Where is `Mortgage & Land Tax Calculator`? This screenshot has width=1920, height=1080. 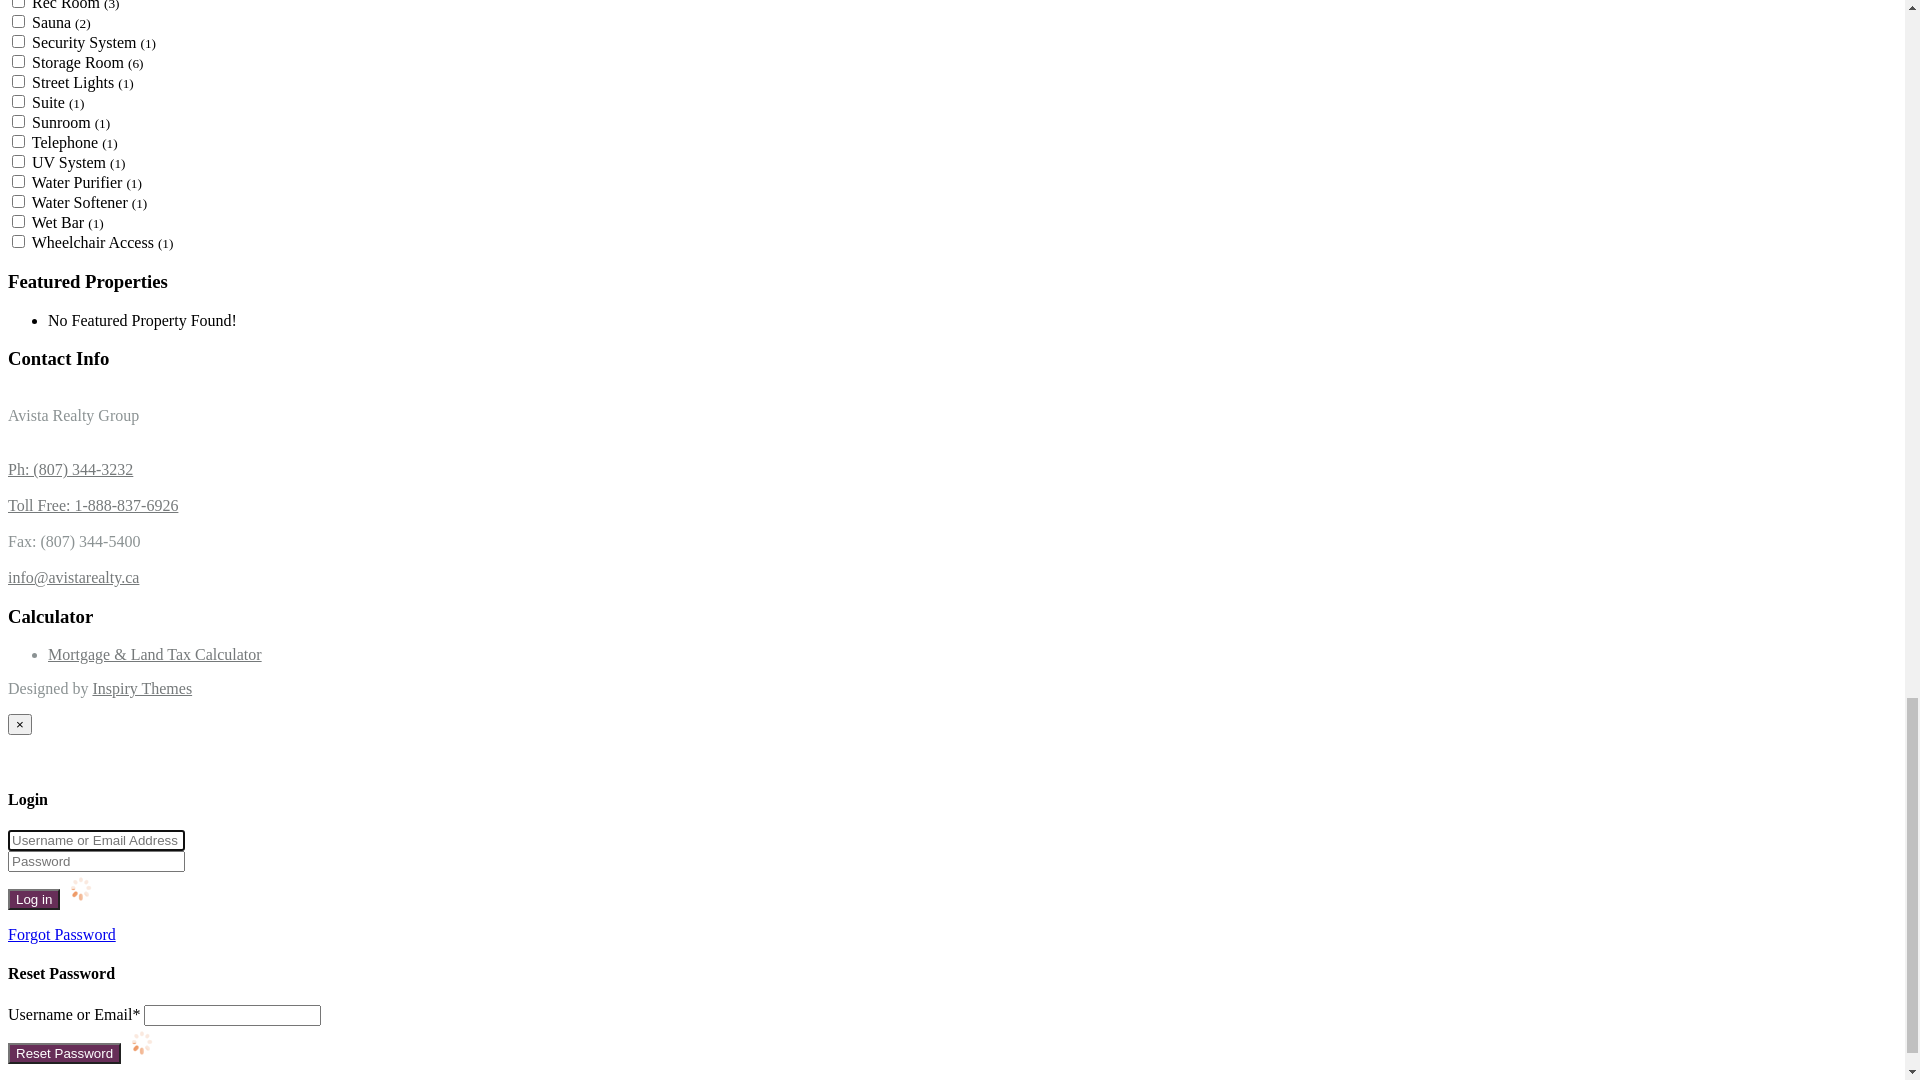
Mortgage & Land Tax Calculator is located at coordinates (155, 718).